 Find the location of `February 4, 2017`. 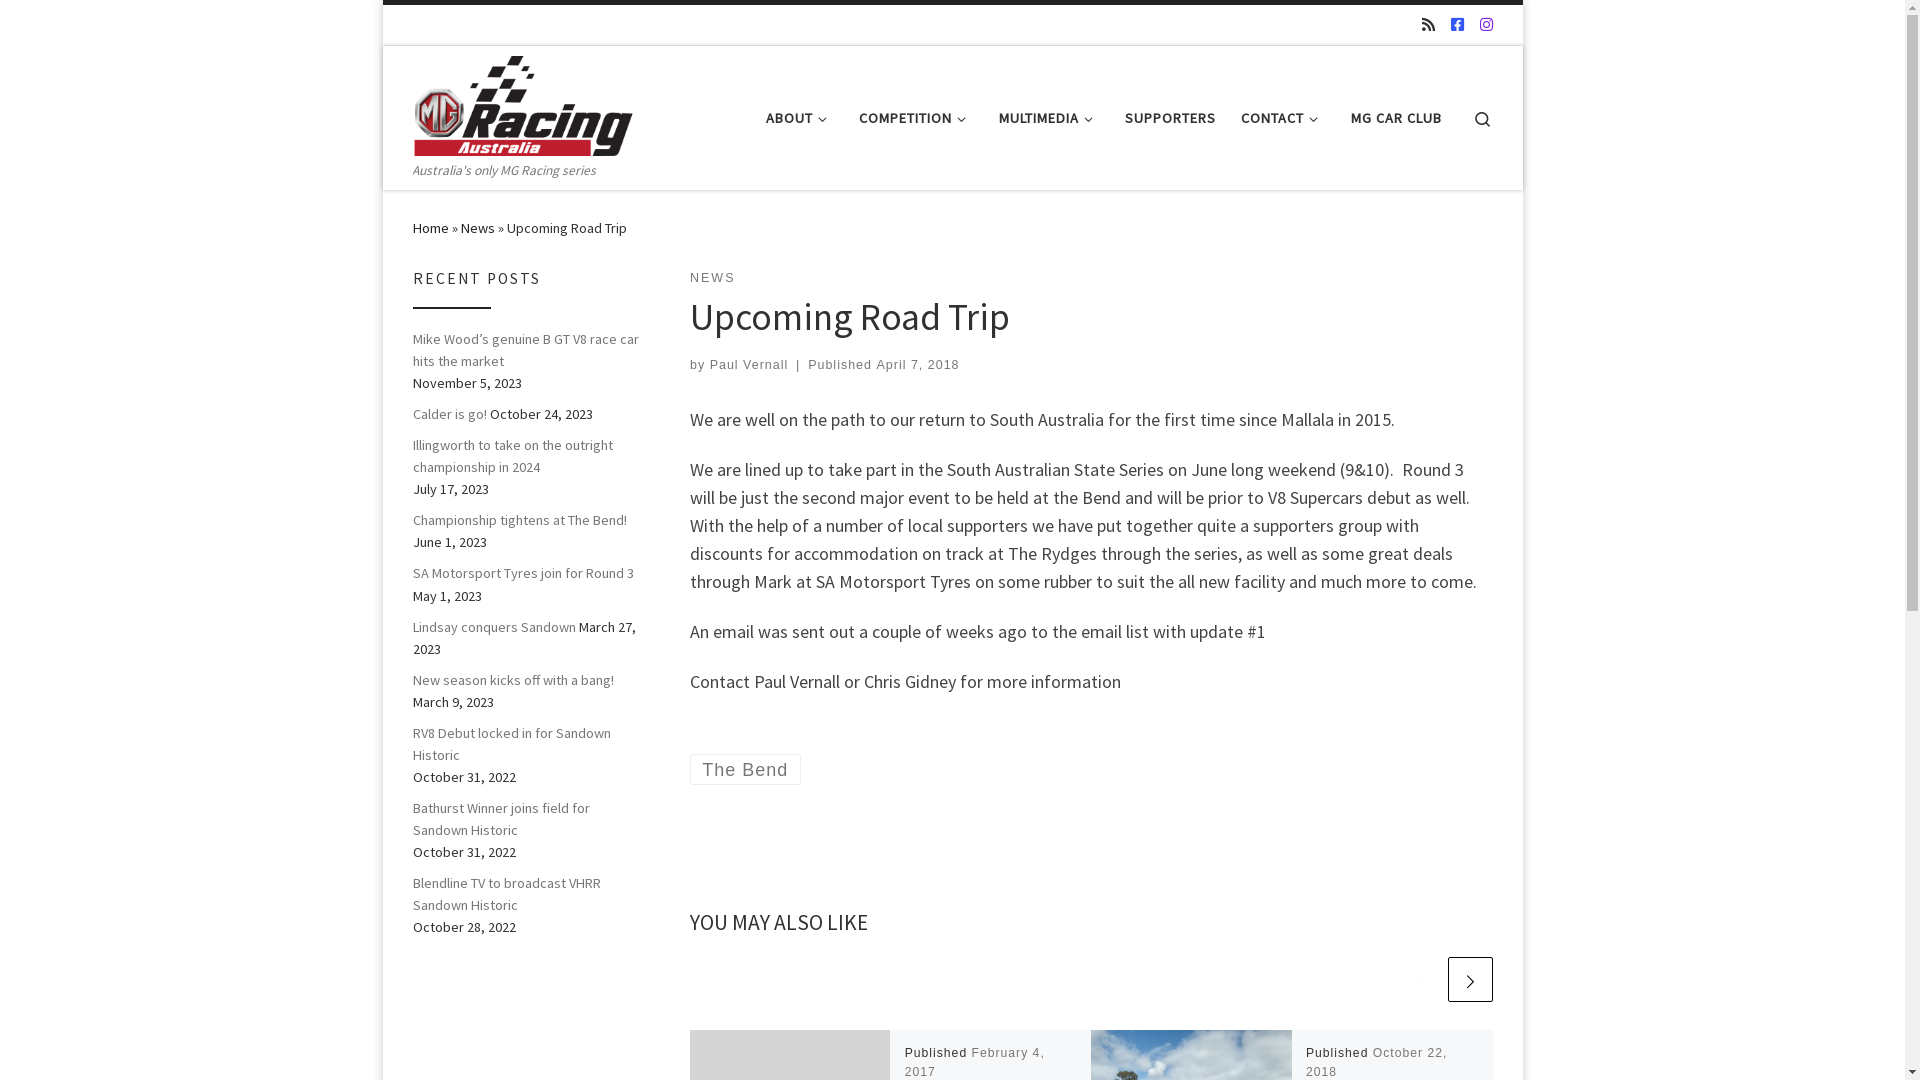

February 4, 2017 is located at coordinates (975, 1062).